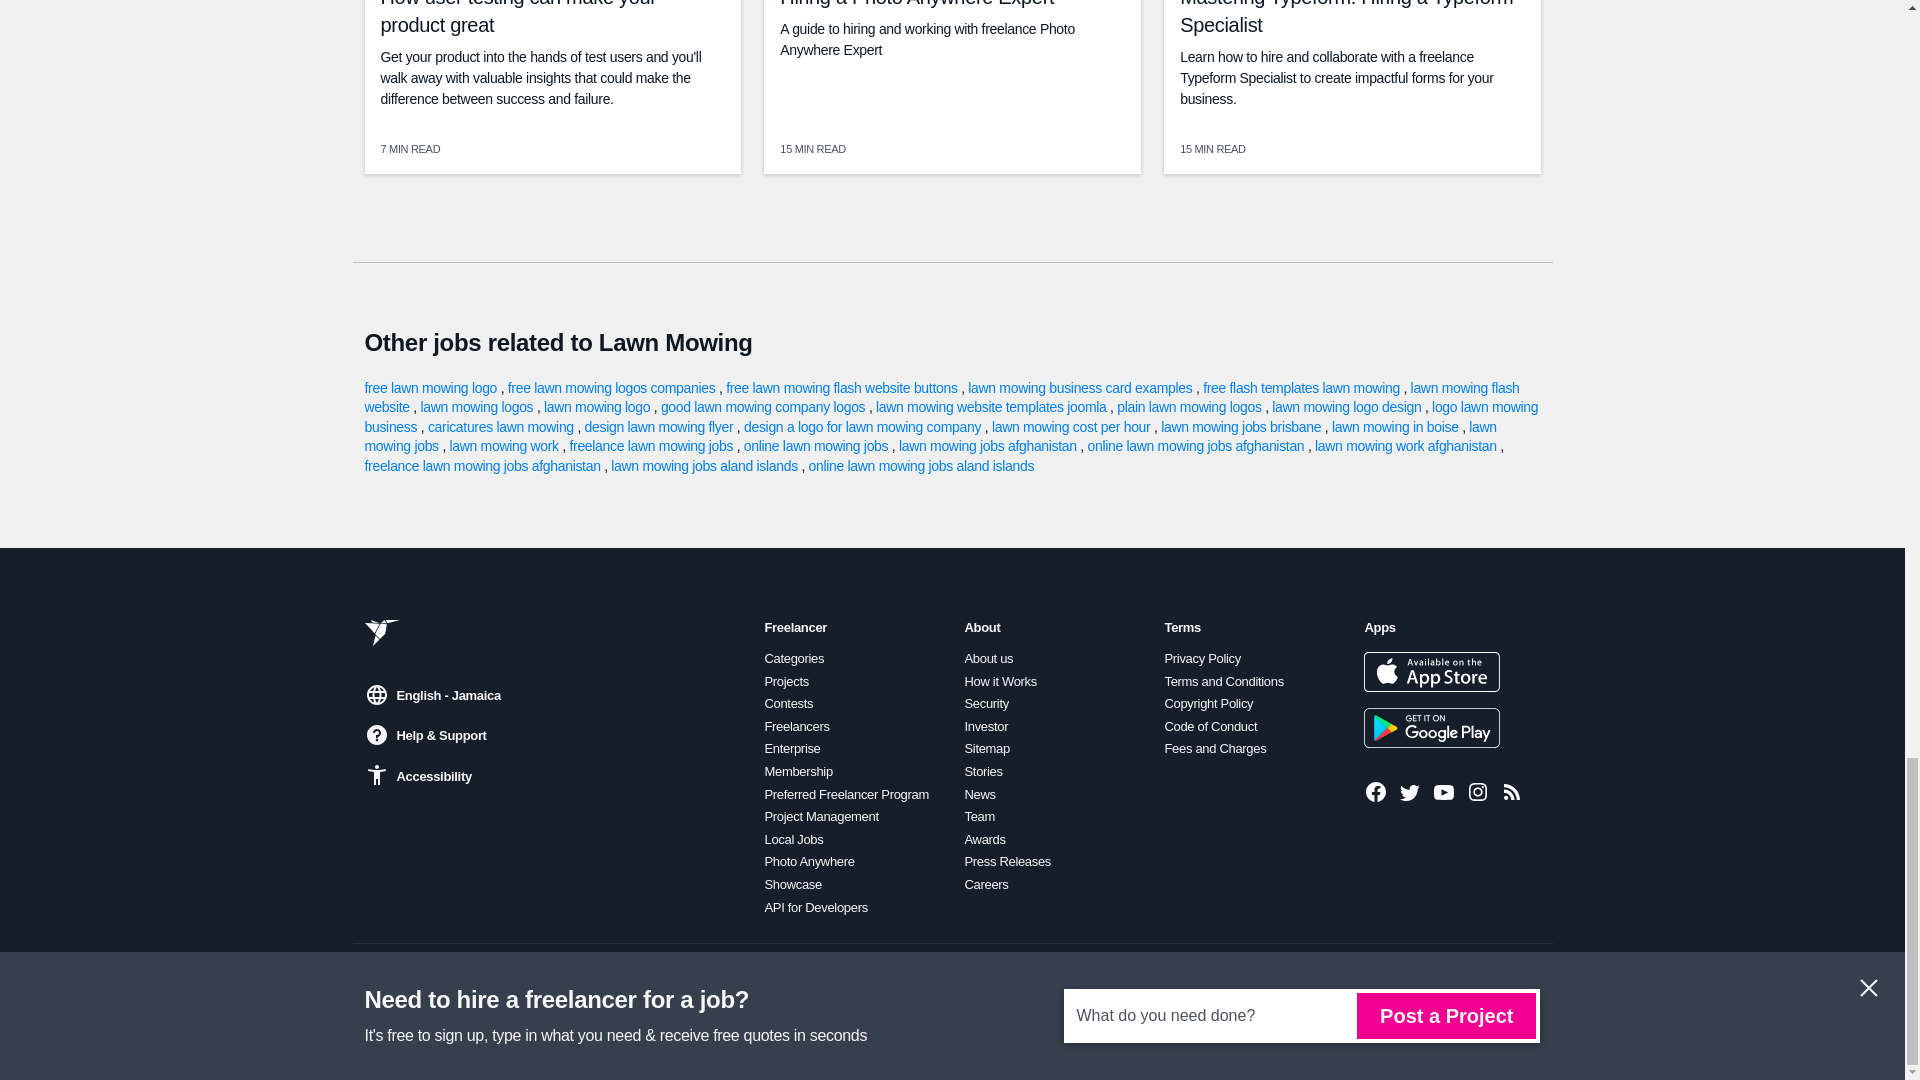 This screenshot has height=1080, width=1920. I want to click on Hiring a Photo Anywhere Expert, so click(916, 4).